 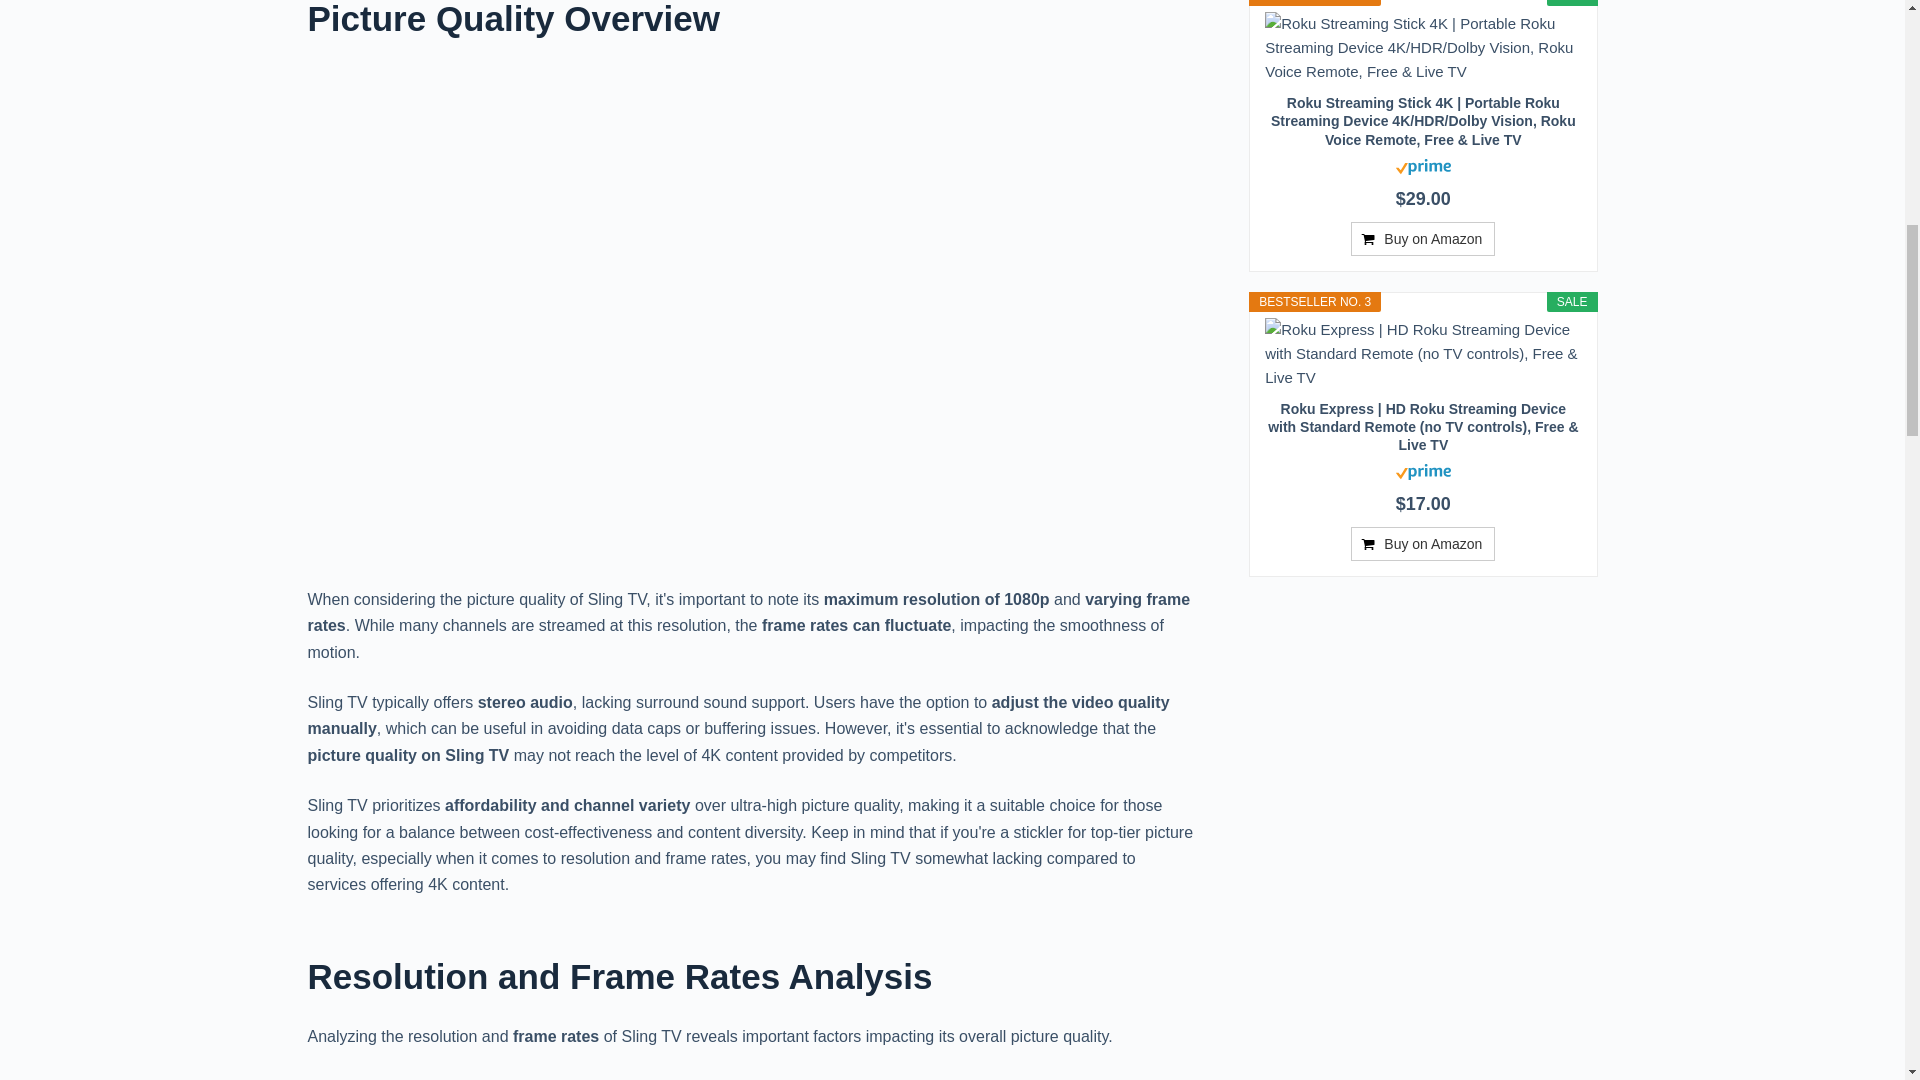 What do you see at coordinates (1423, 544) in the screenshot?
I see `Buy on Amazon` at bounding box center [1423, 544].